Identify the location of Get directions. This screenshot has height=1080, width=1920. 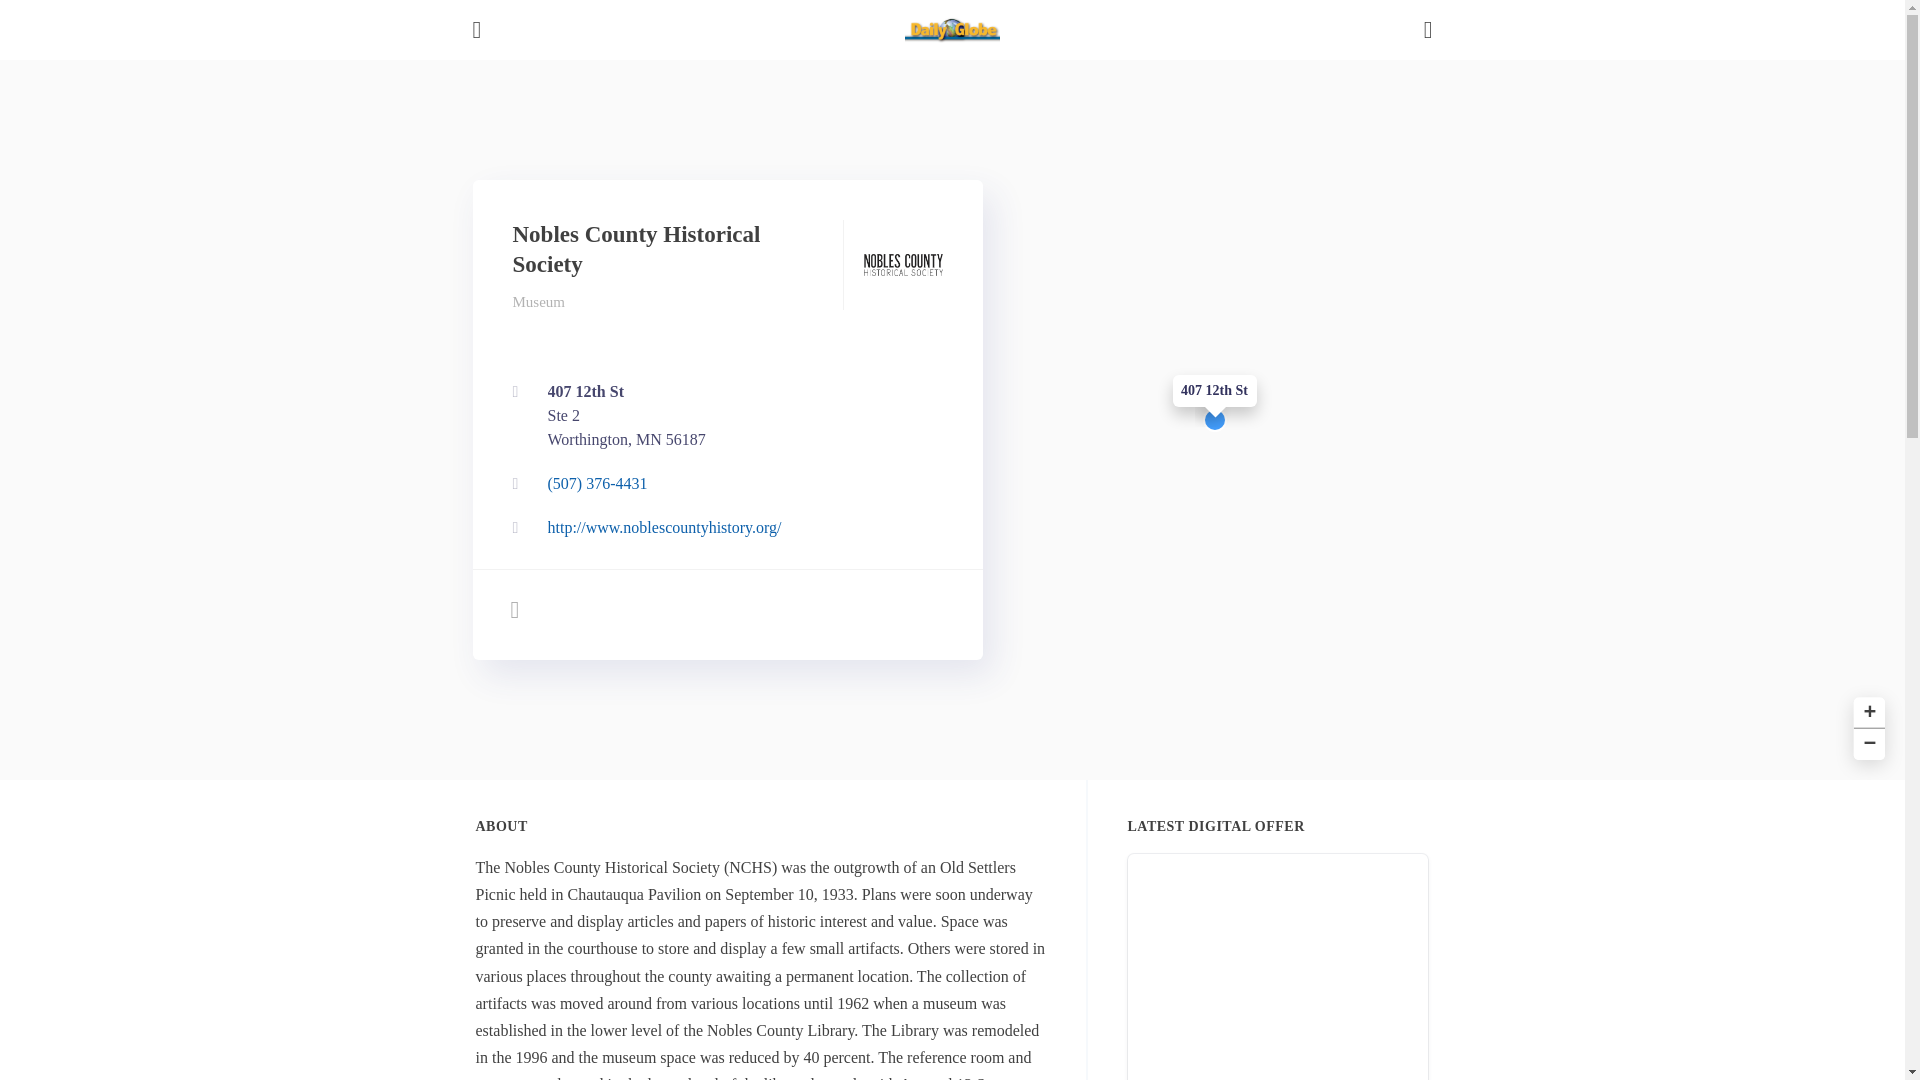
(722, 528).